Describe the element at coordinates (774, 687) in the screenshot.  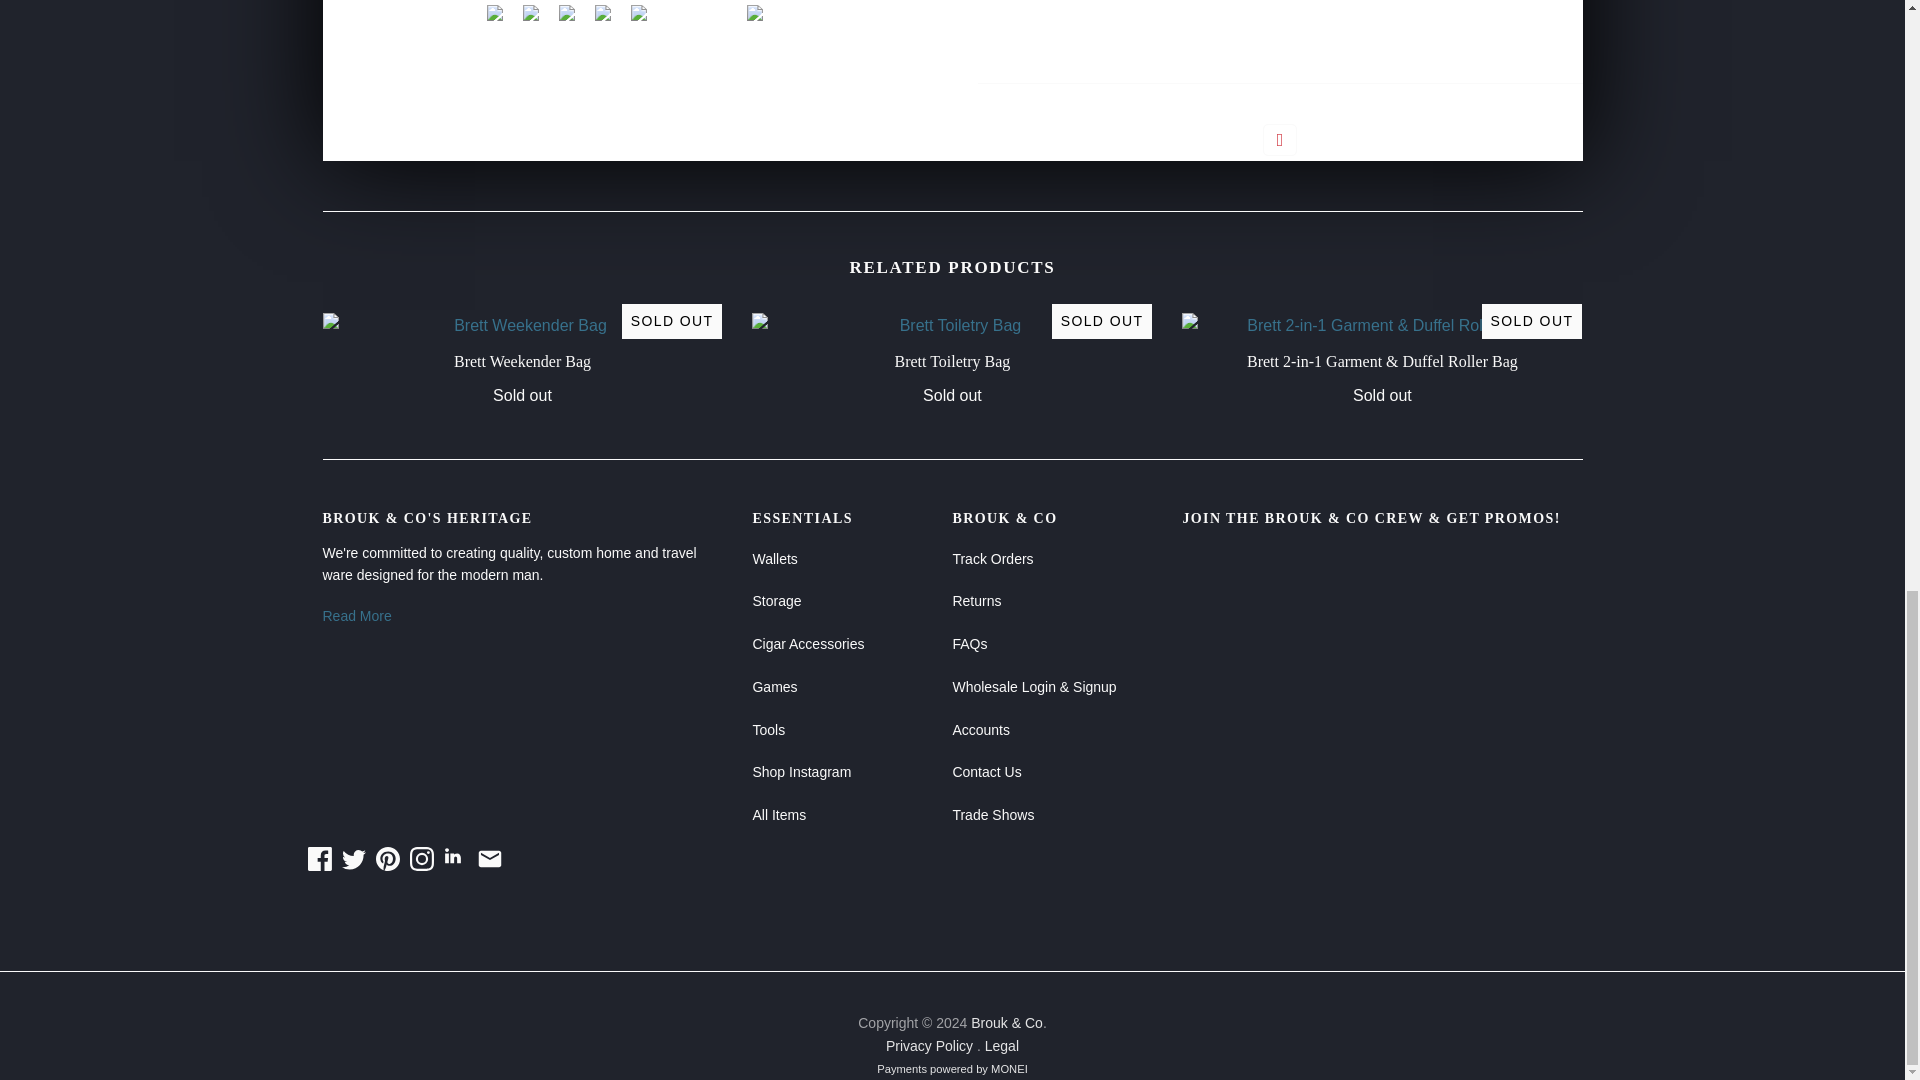
I see `Games` at that location.